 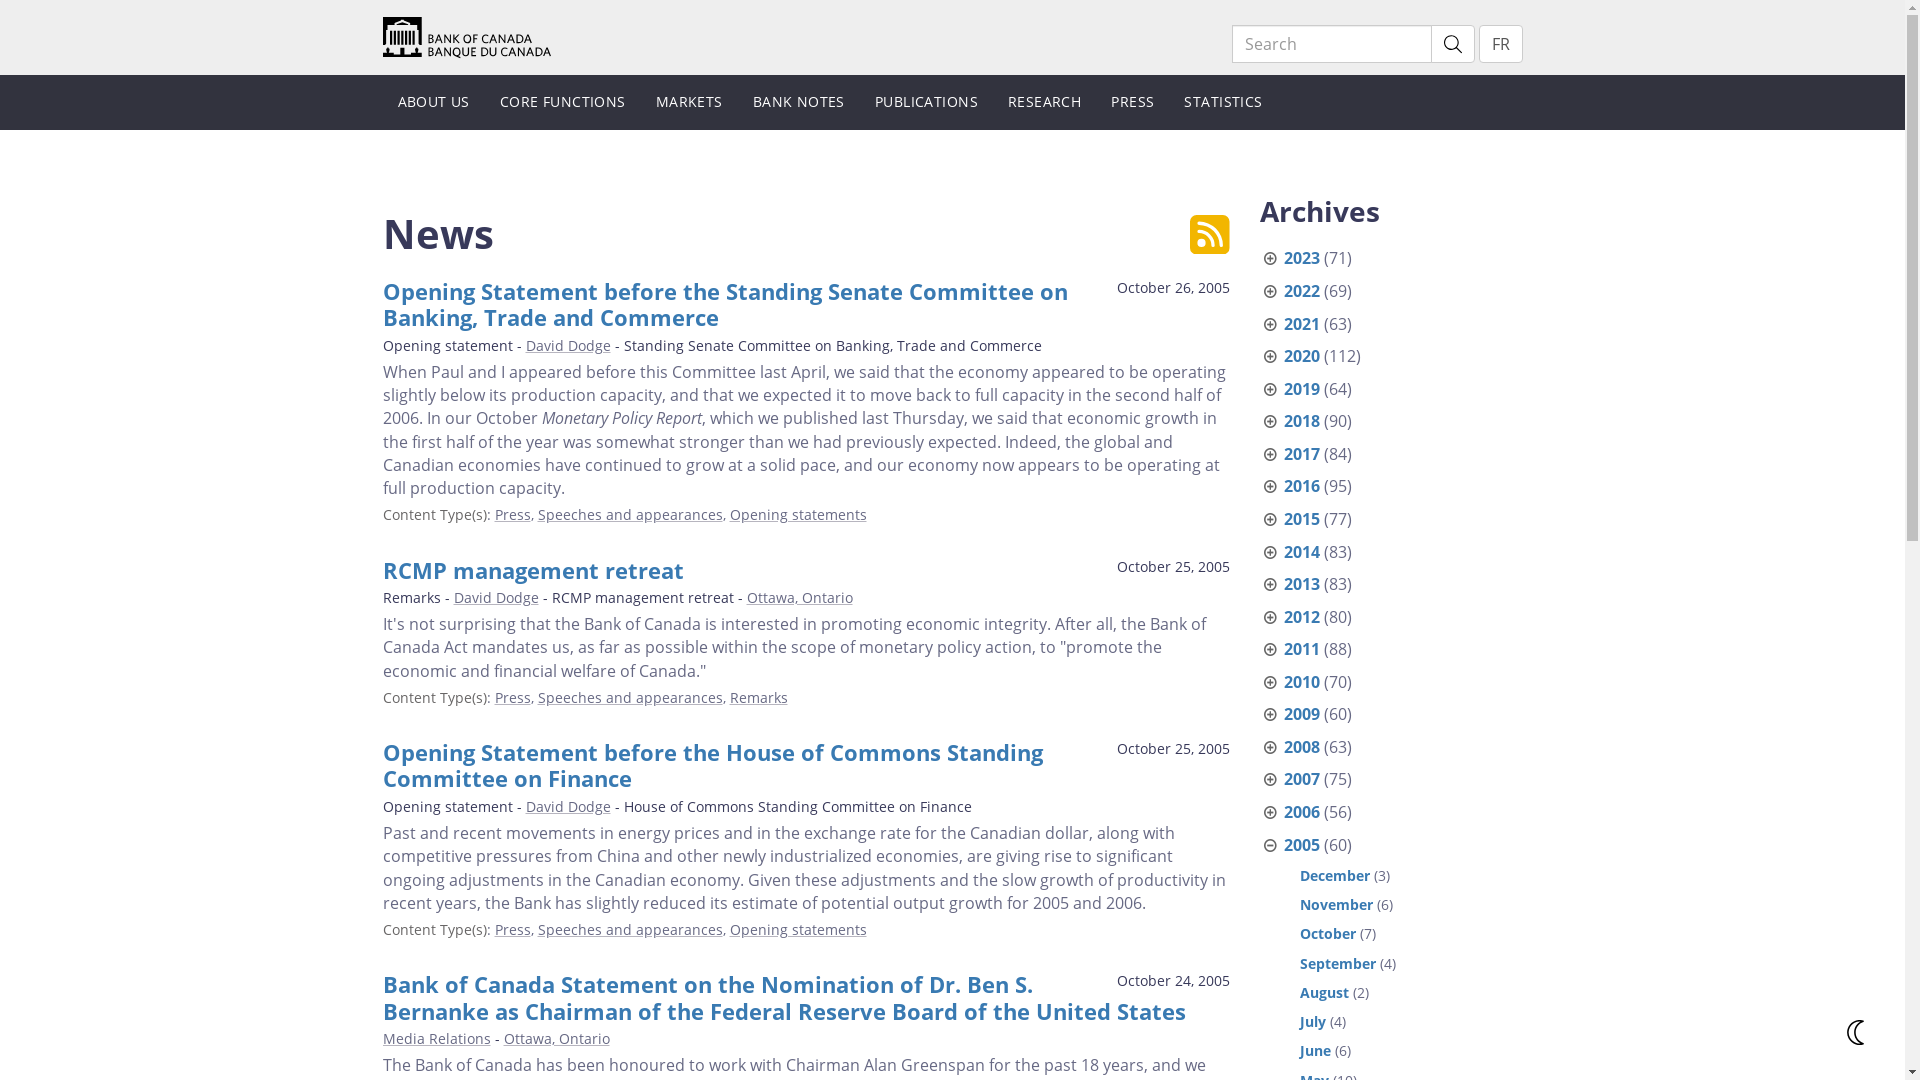 I want to click on Search, so click(x=1332, y=44).